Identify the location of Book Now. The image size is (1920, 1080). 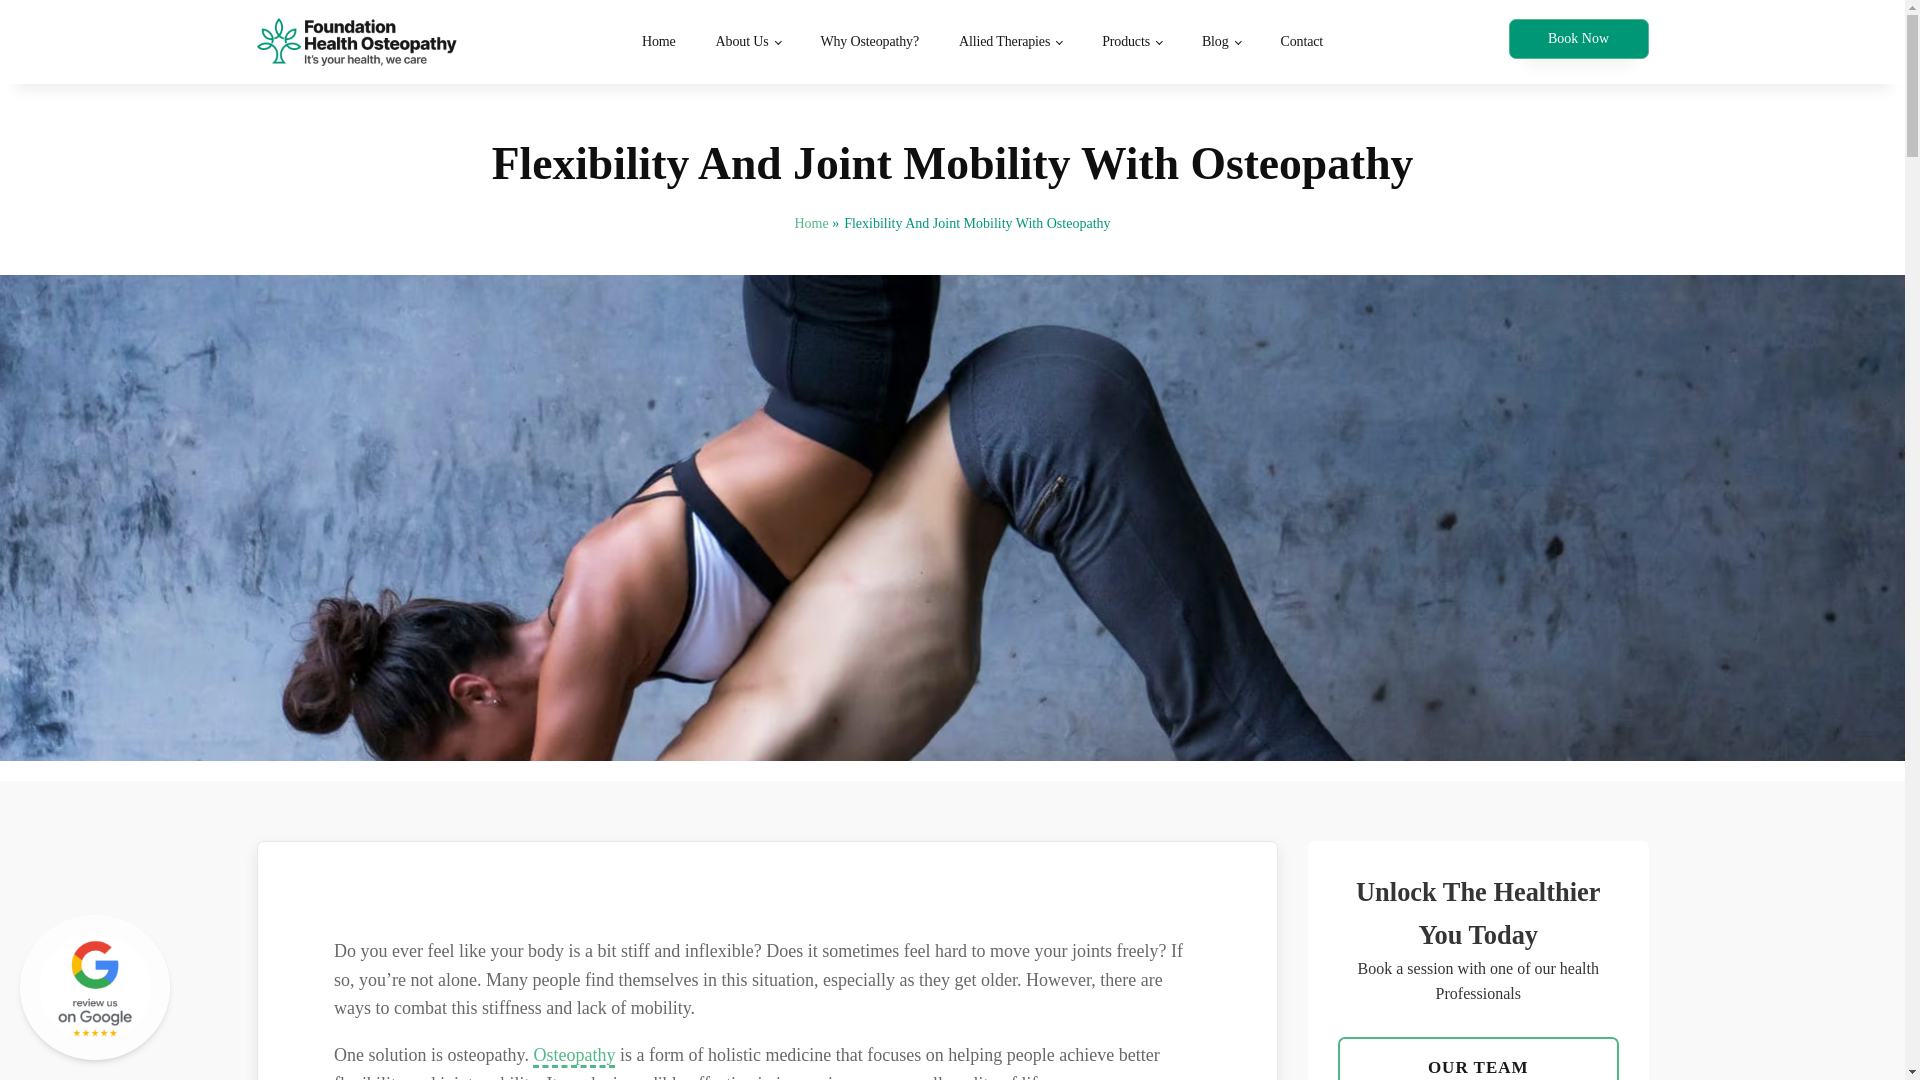
(1577, 39).